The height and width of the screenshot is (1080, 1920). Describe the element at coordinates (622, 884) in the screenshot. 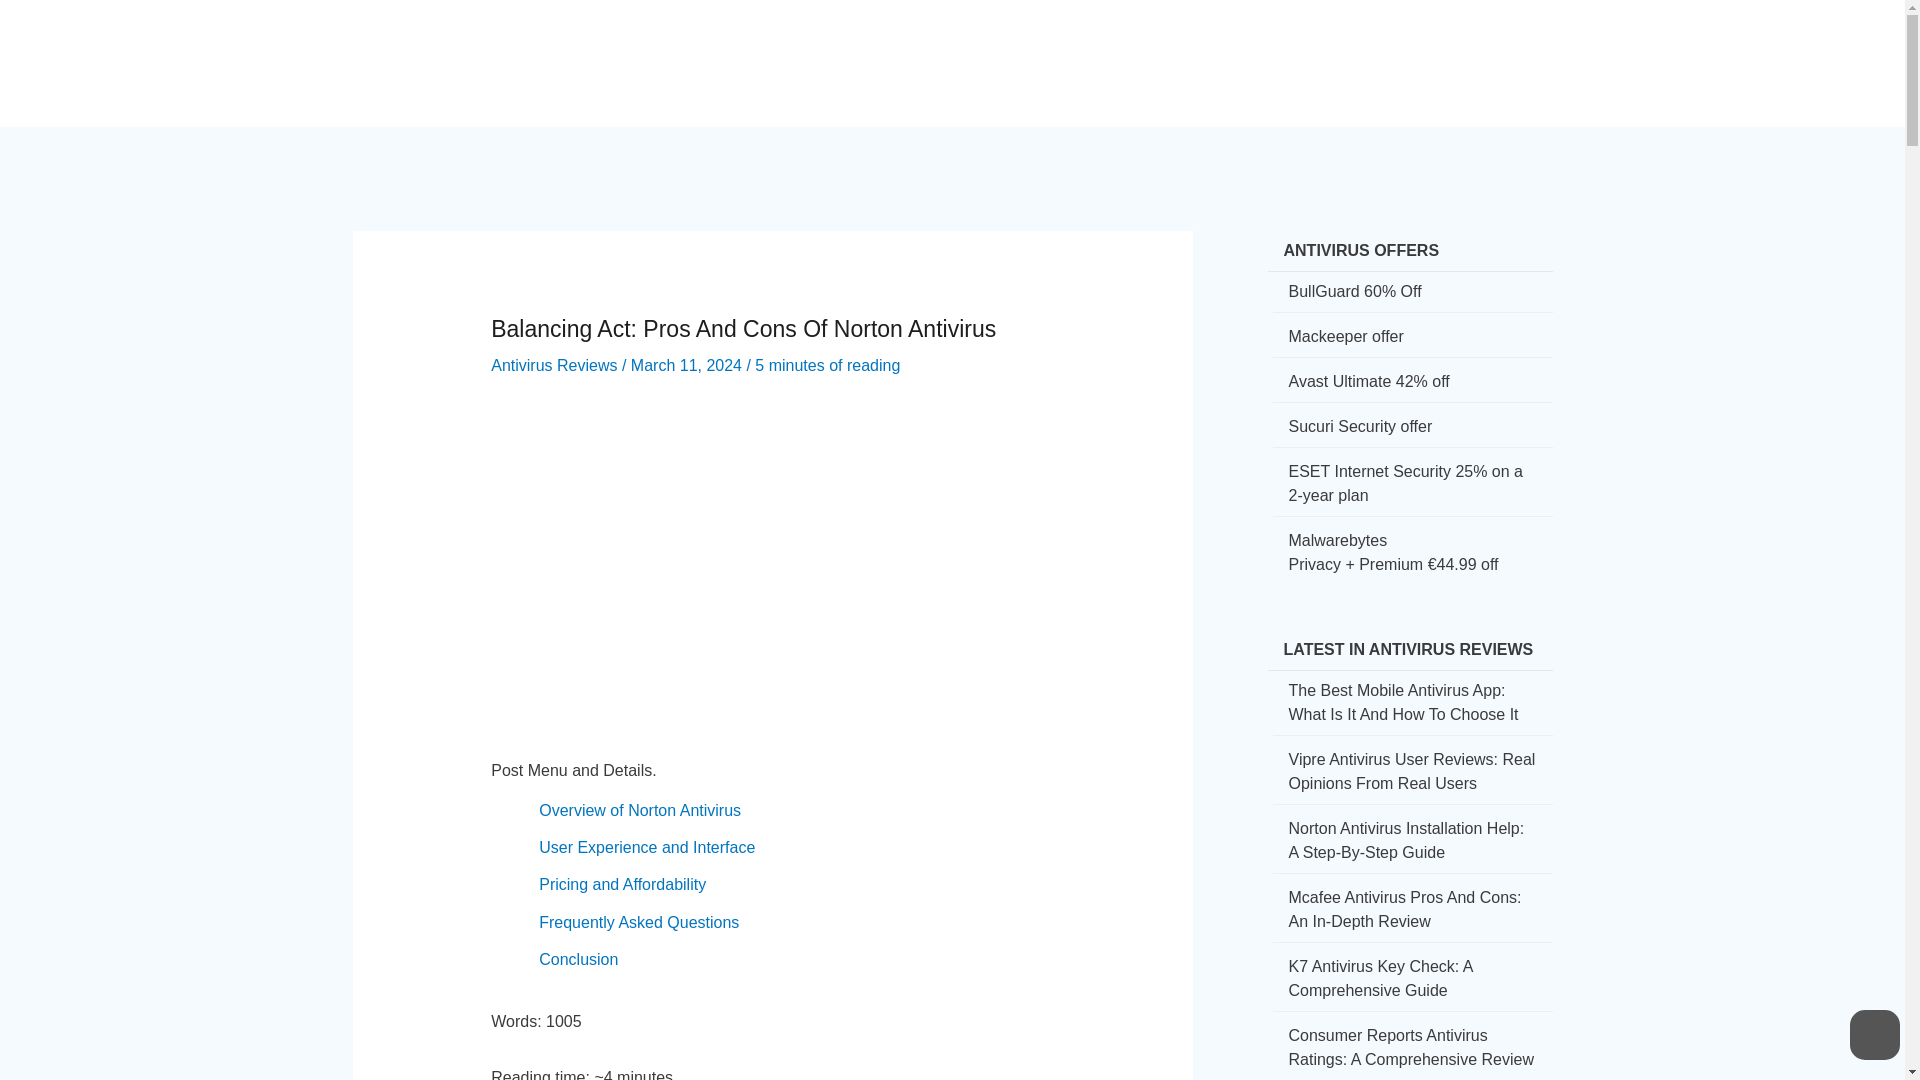

I see `Pricing and Affordability` at that location.